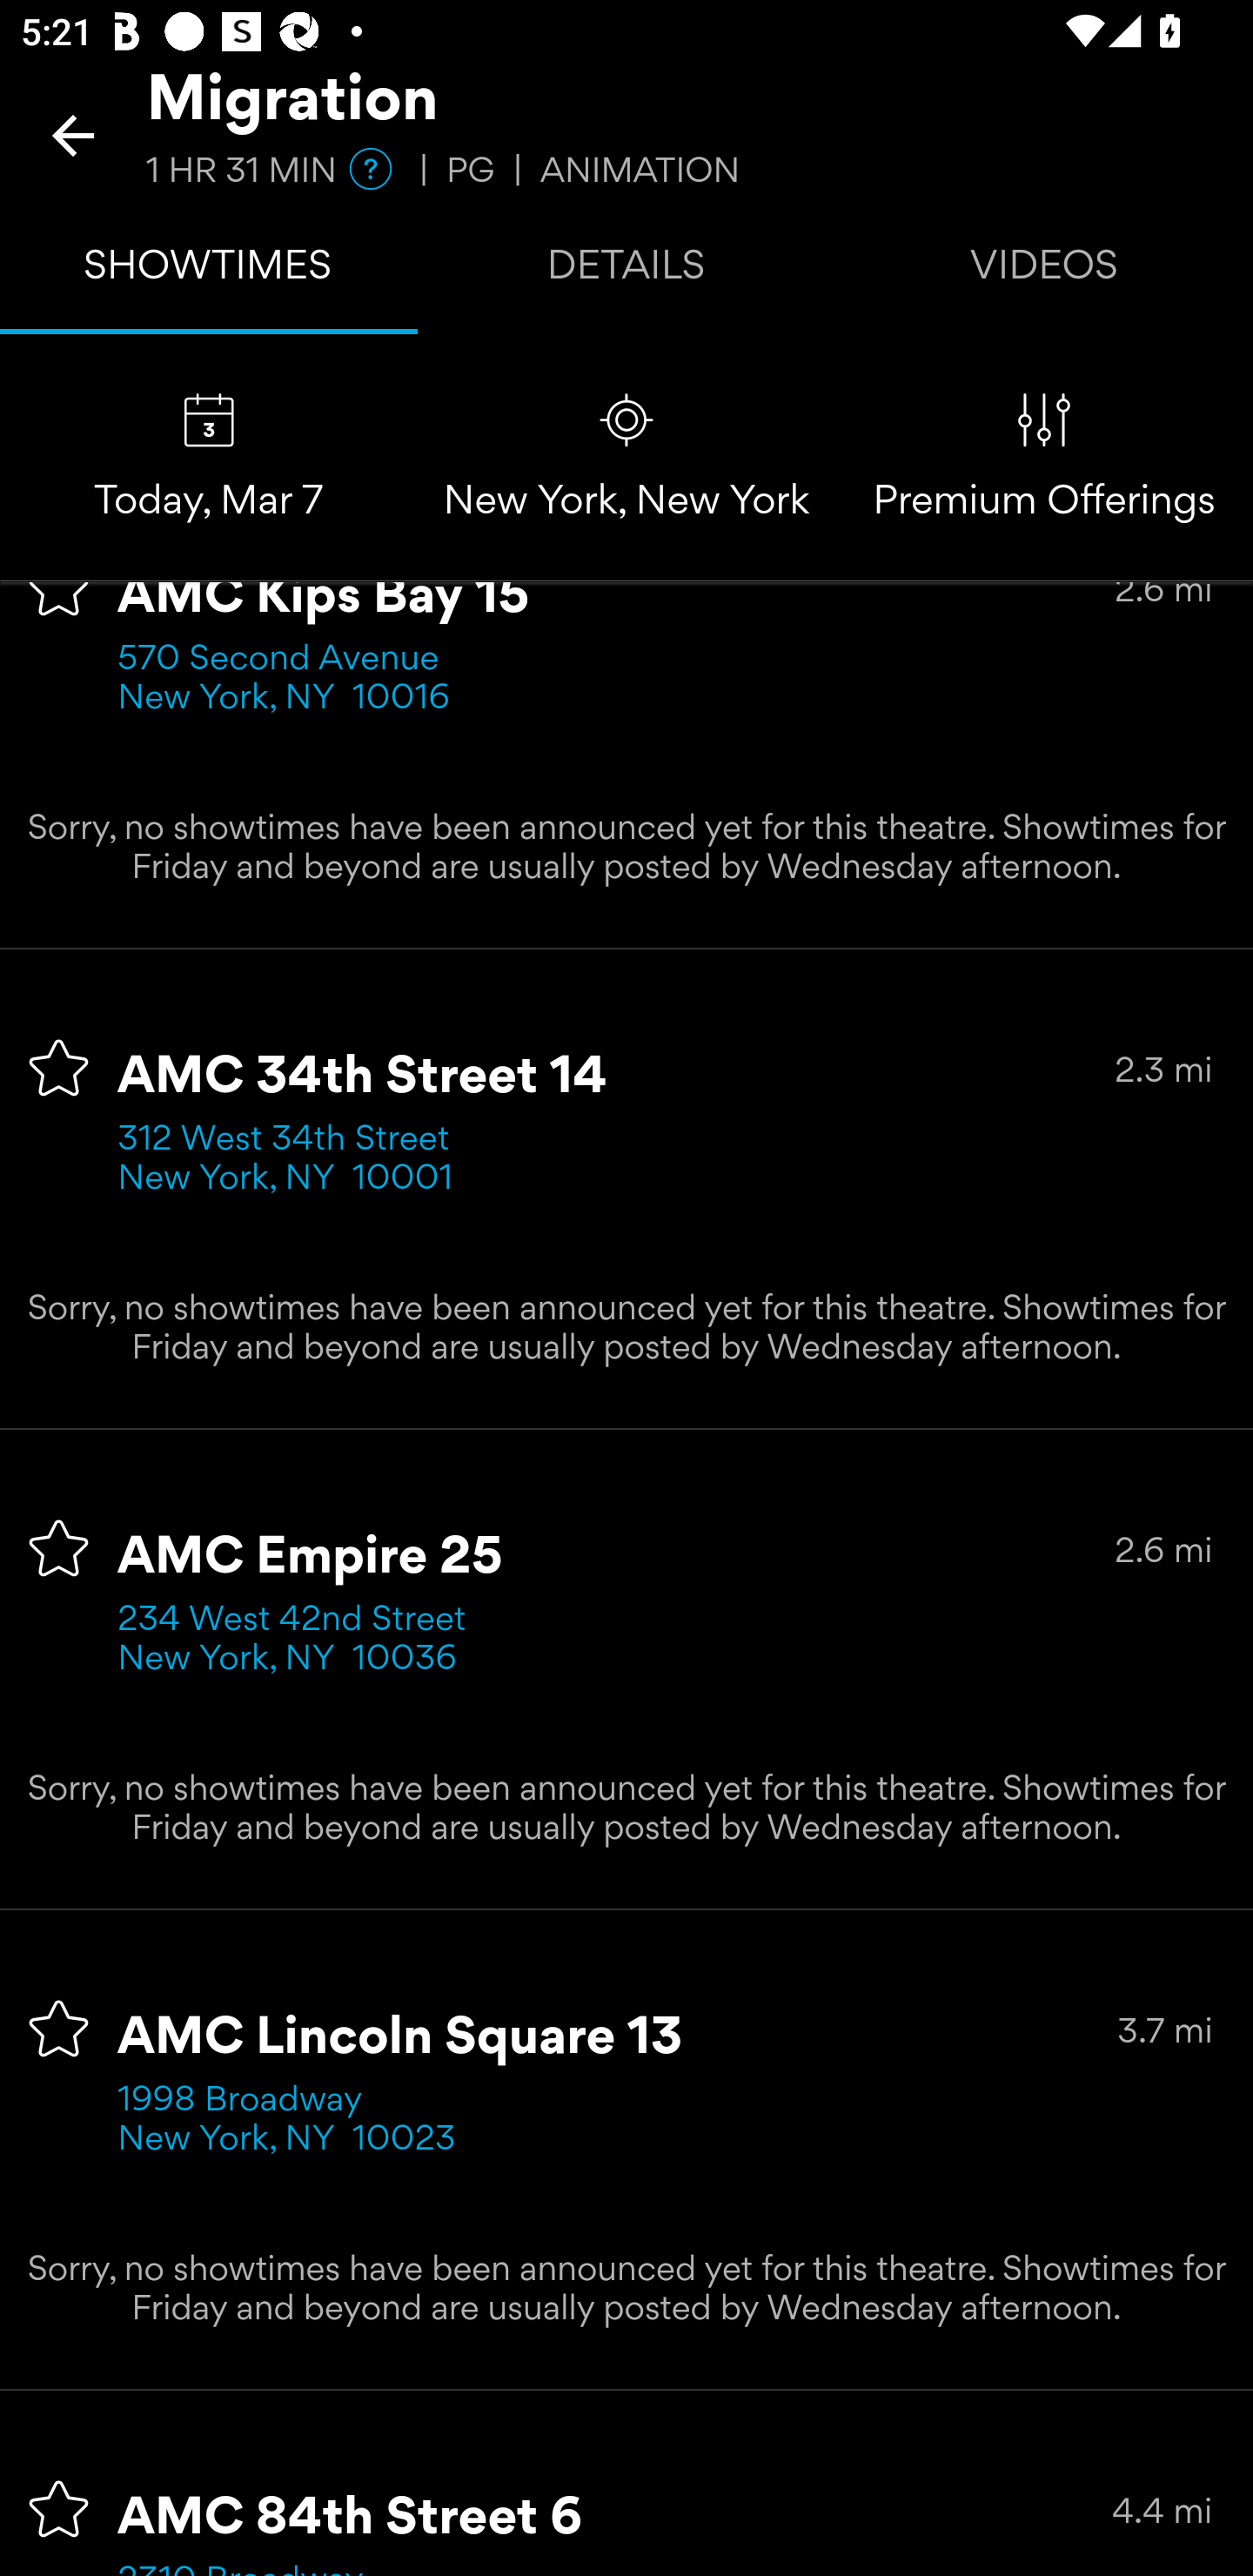 Image resolution: width=1253 pixels, height=2576 pixels. I want to click on 234 West 42nd Street  
New York, NY  10036, so click(301, 1640).